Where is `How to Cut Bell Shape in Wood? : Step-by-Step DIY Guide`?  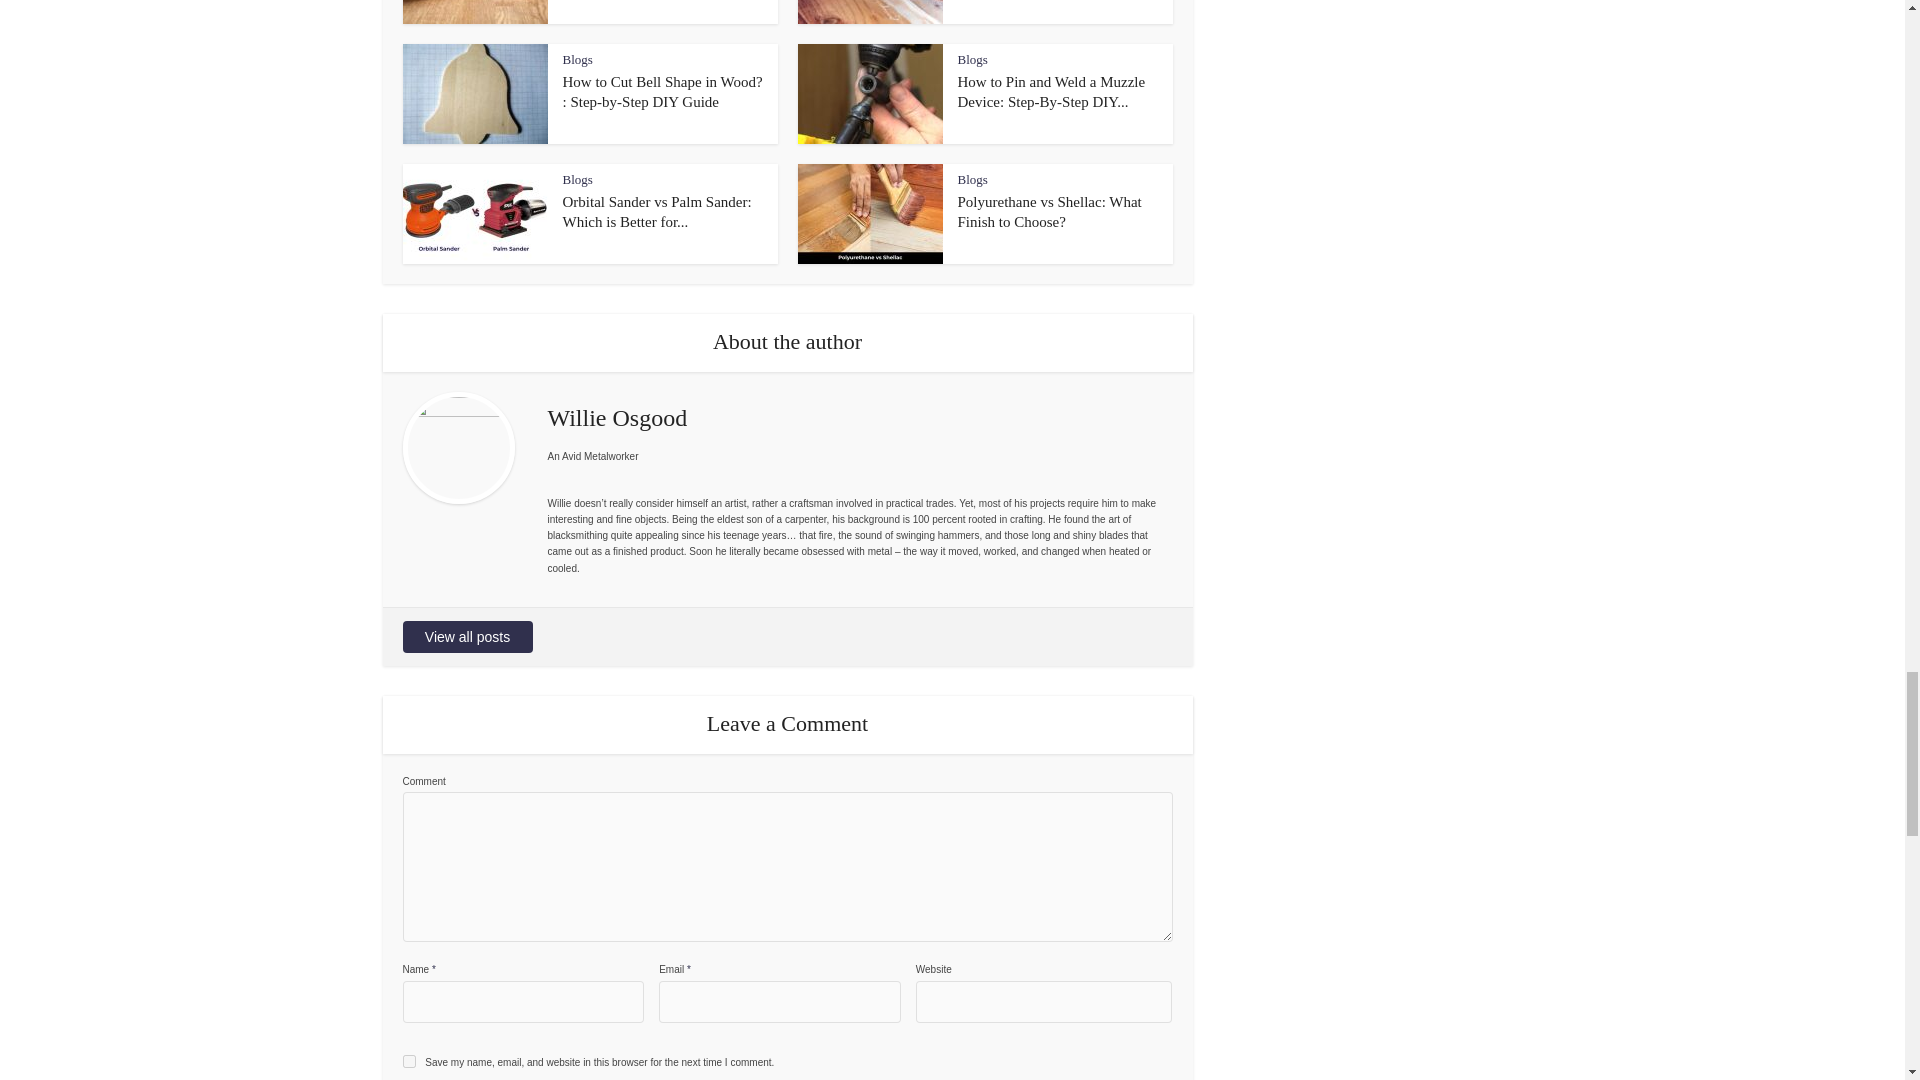 How to Cut Bell Shape in Wood? : Step-by-Step DIY Guide is located at coordinates (662, 92).